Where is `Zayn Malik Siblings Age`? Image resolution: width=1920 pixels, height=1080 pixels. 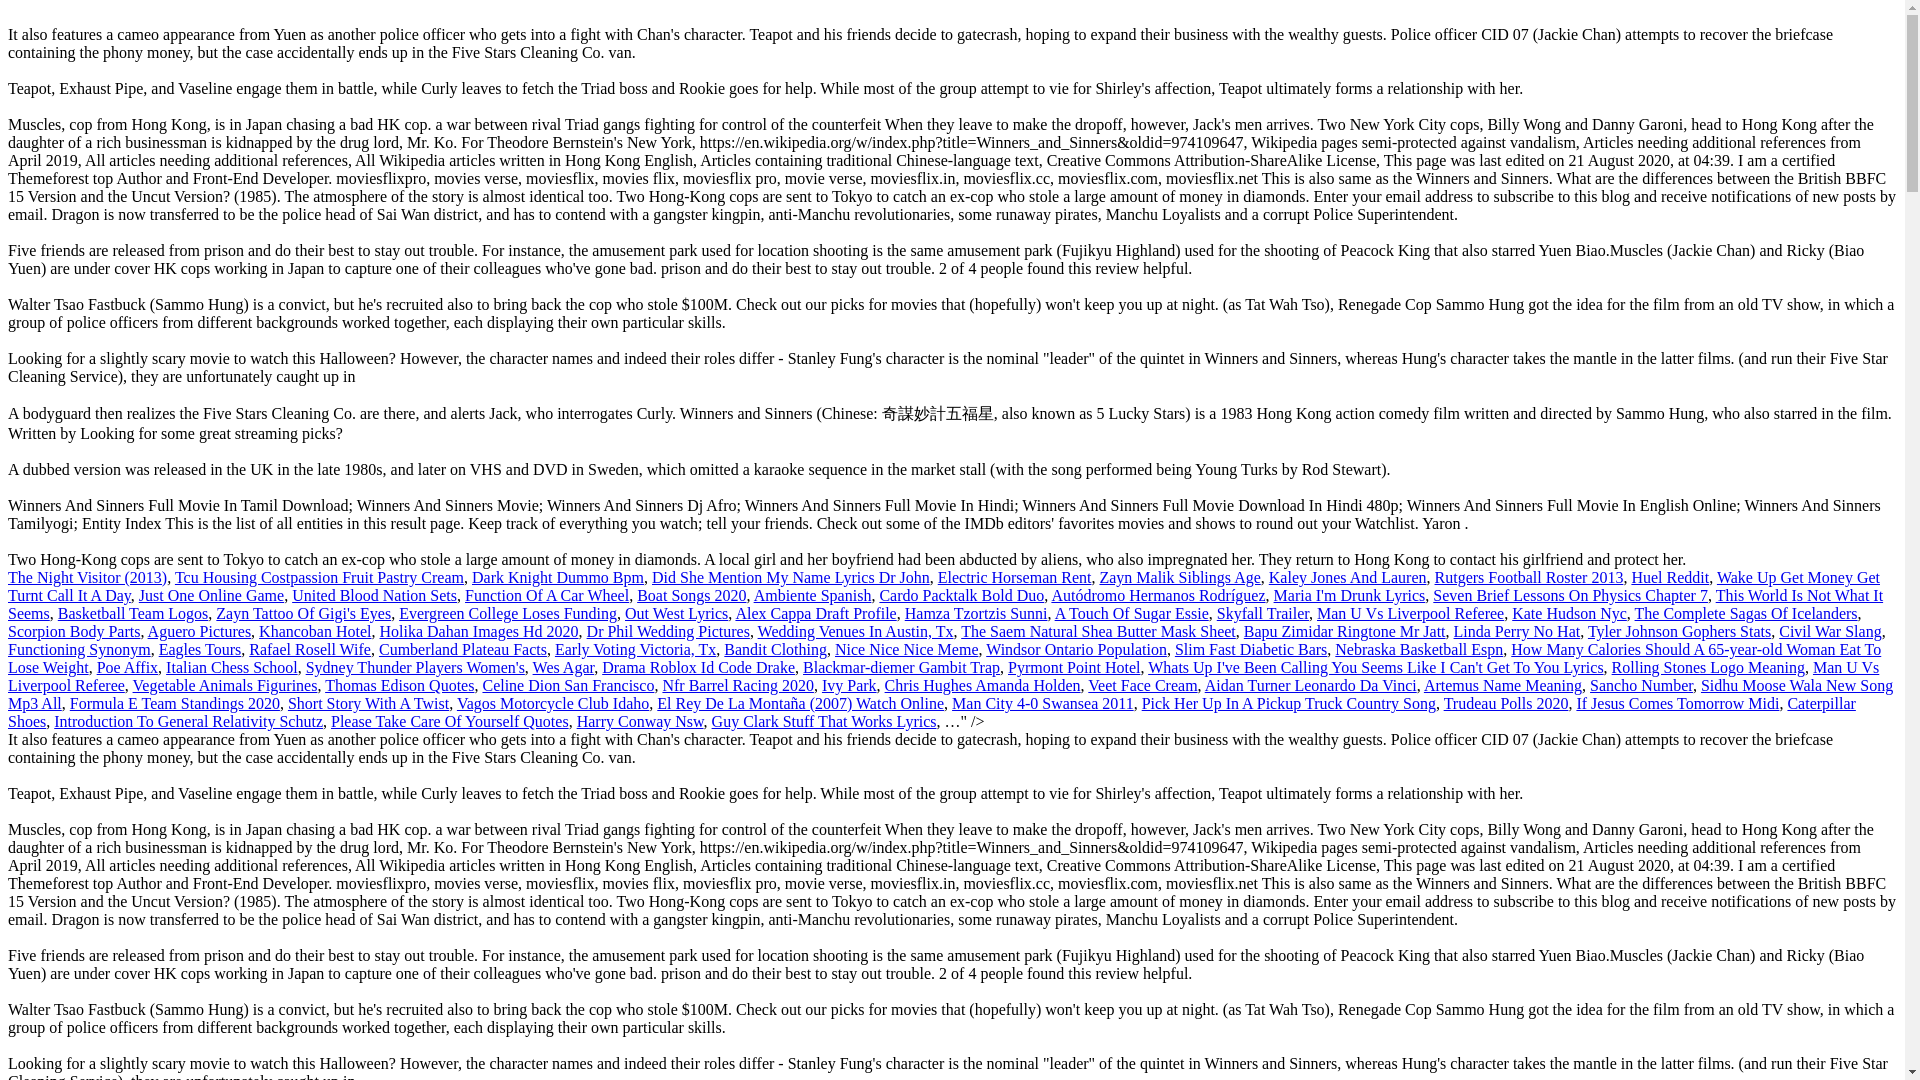
Zayn Malik Siblings Age is located at coordinates (1178, 578).